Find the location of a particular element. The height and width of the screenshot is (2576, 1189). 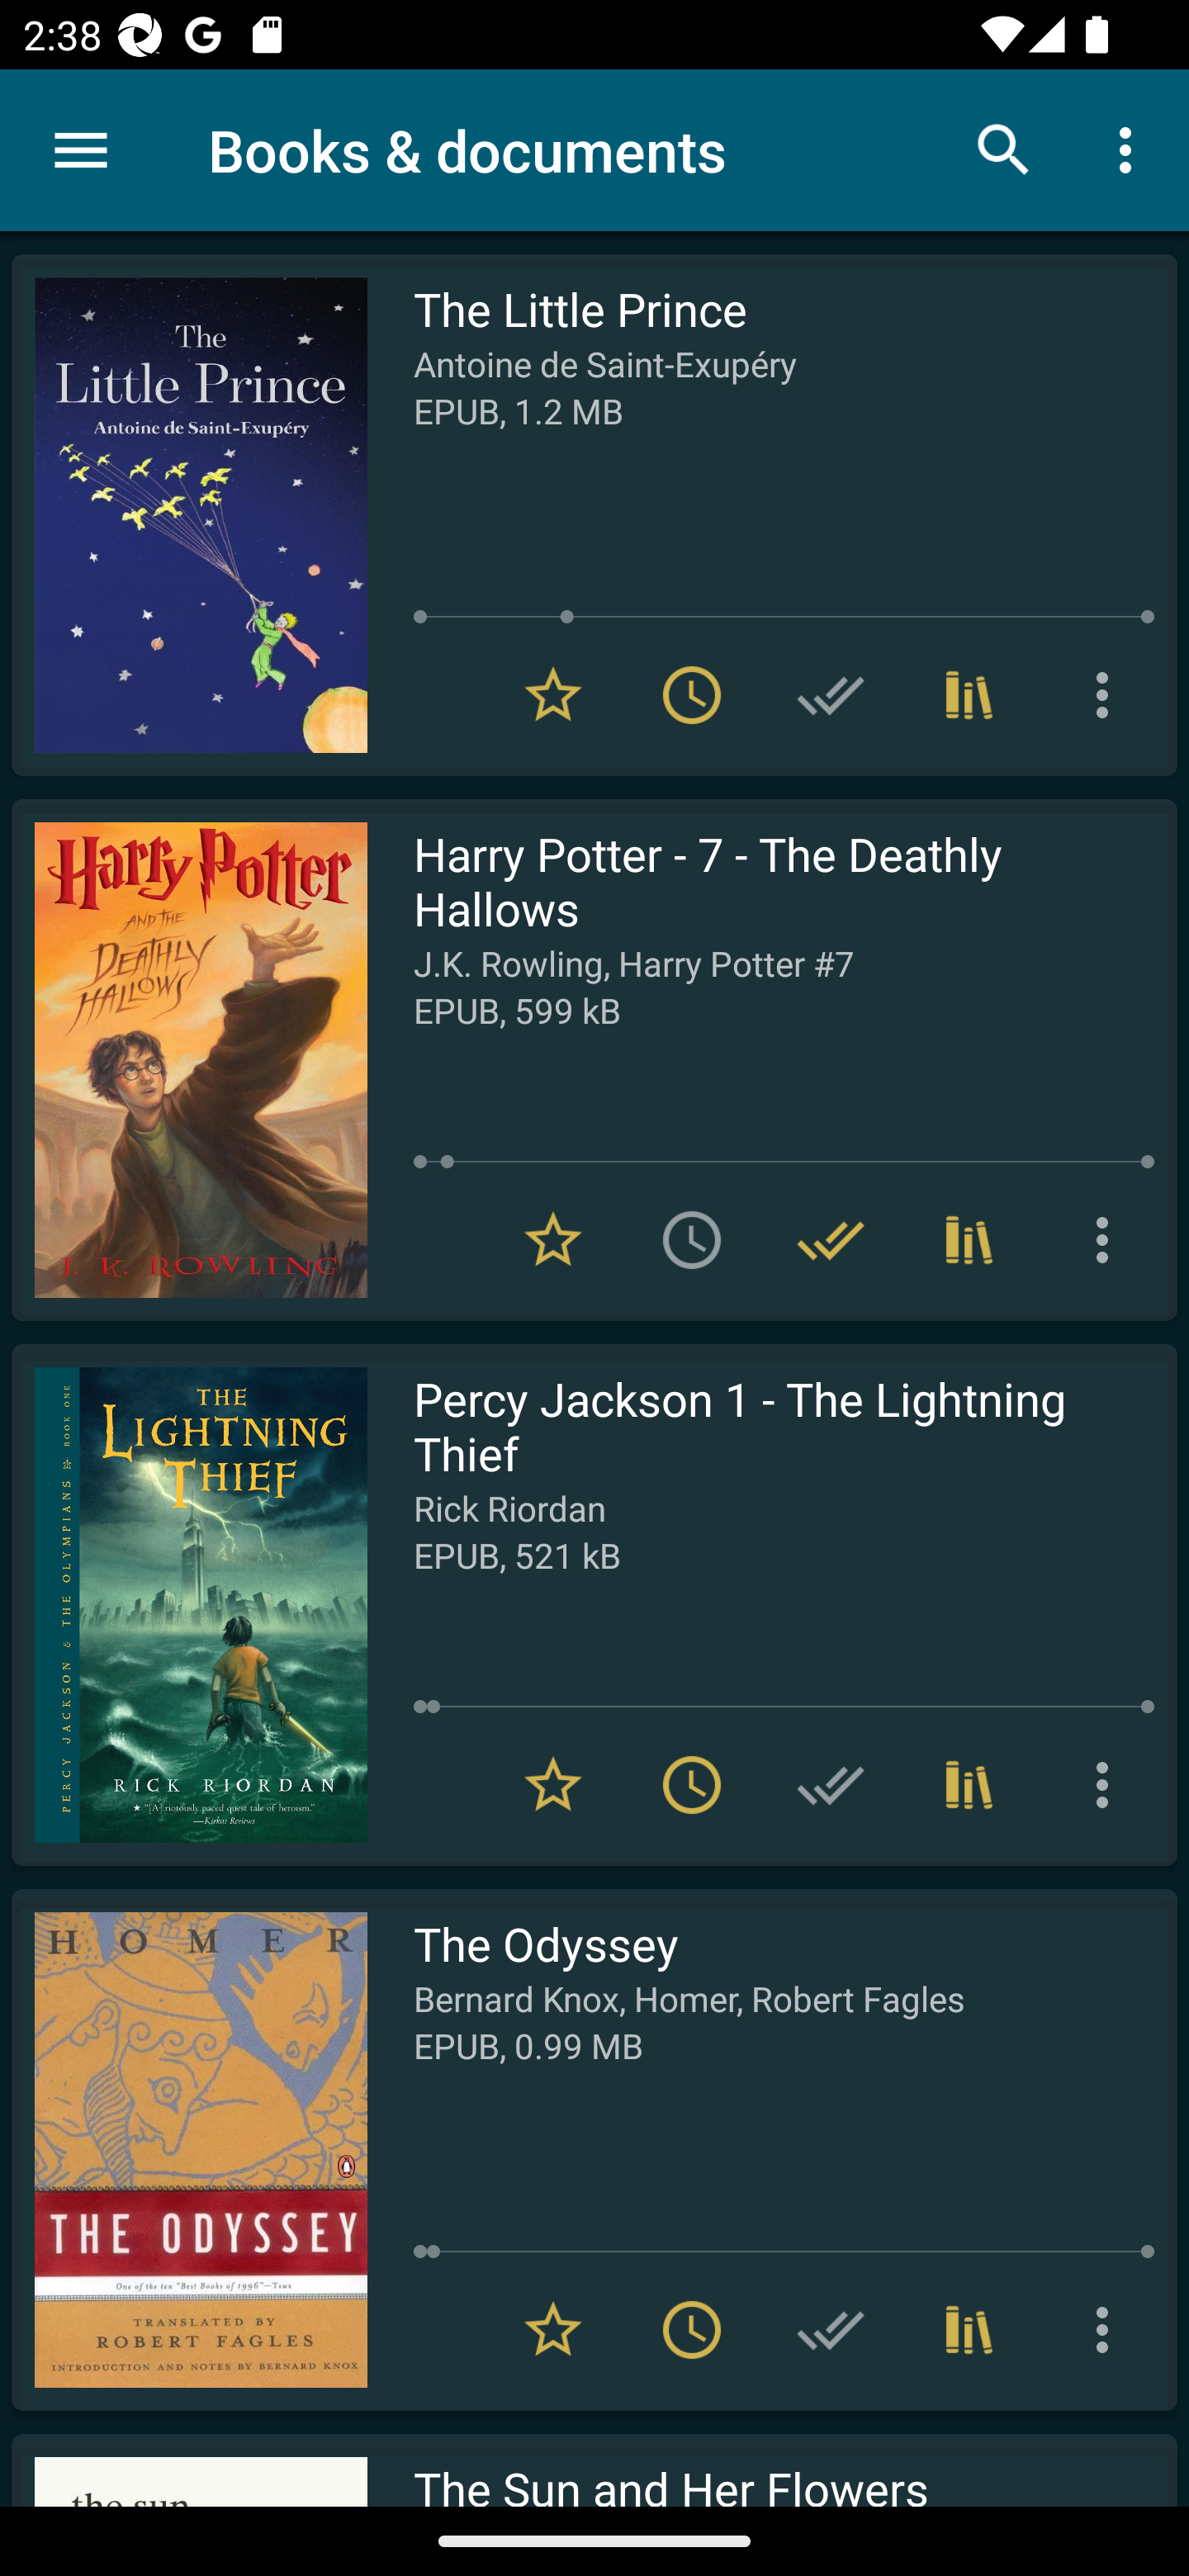

Collections (1) is located at coordinates (969, 1785).